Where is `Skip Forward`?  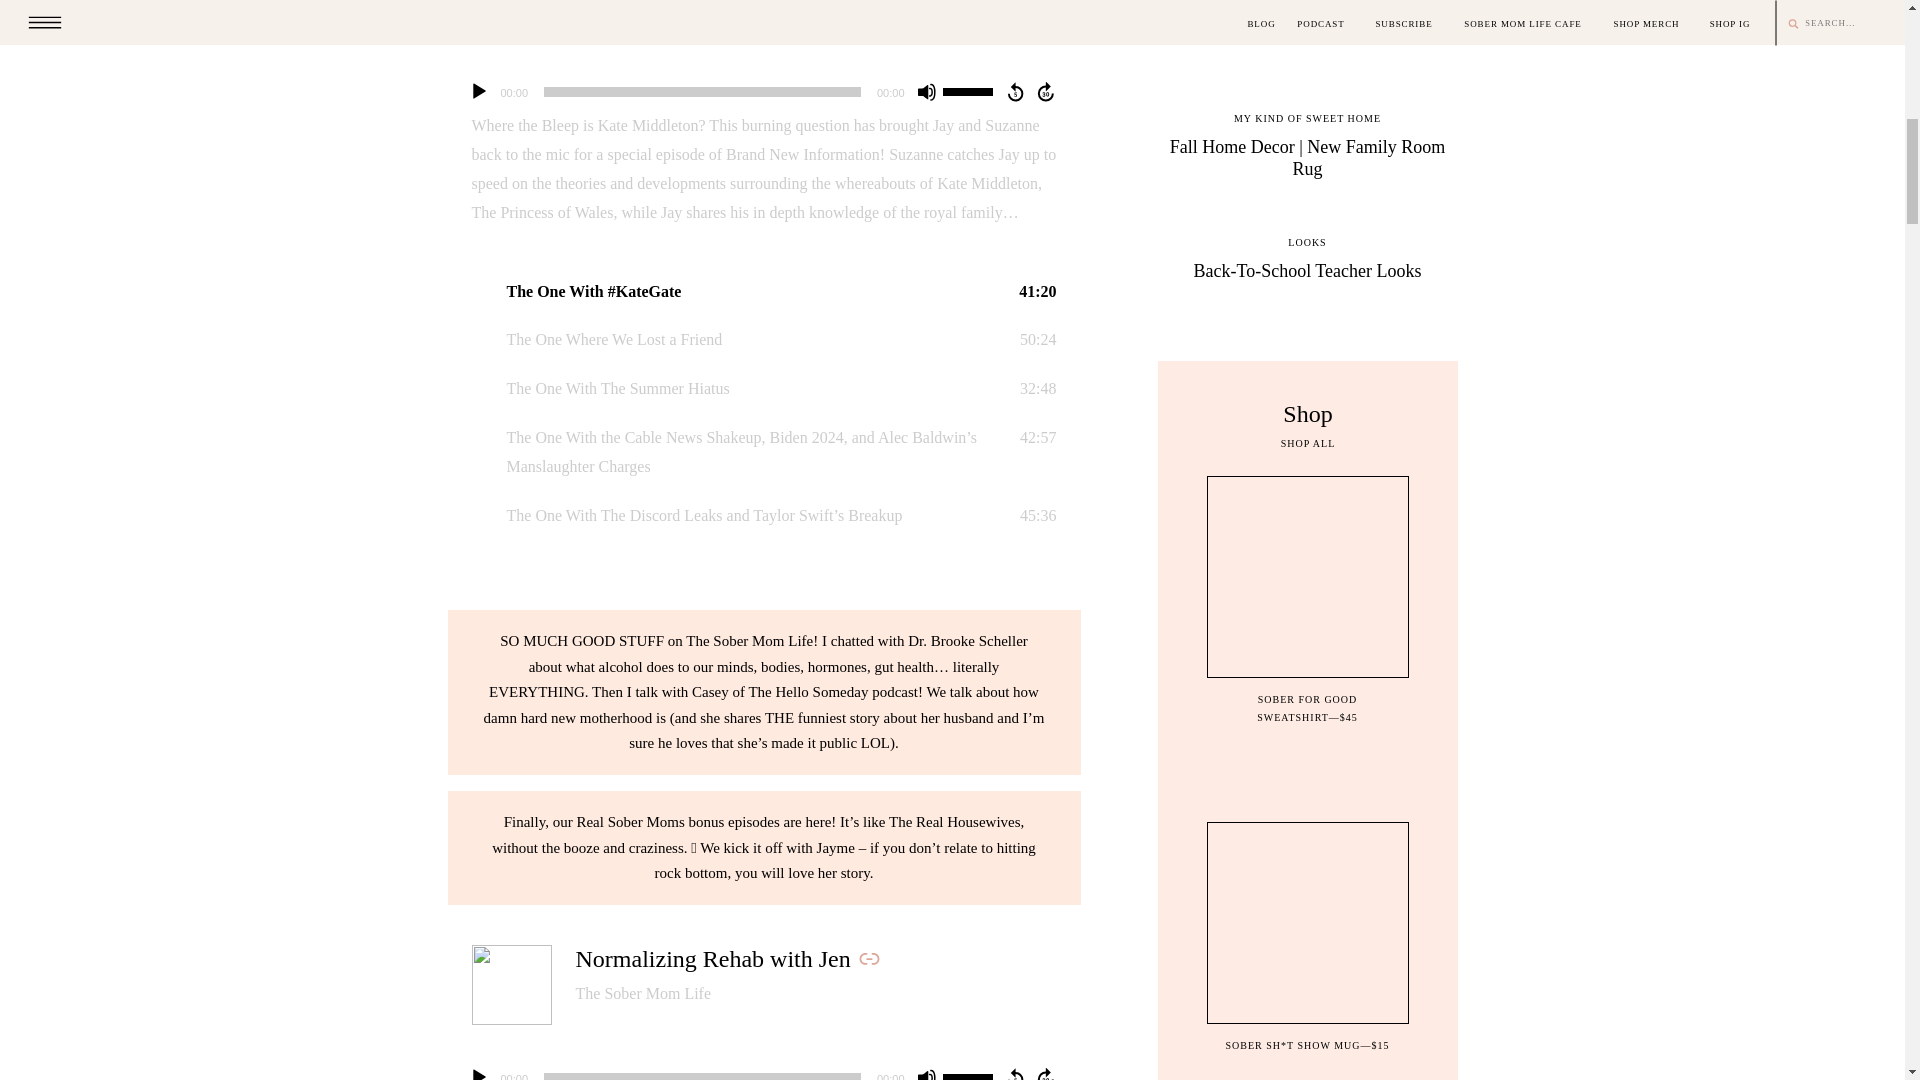 Skip Forward is located at coordinates (1046, 1074).